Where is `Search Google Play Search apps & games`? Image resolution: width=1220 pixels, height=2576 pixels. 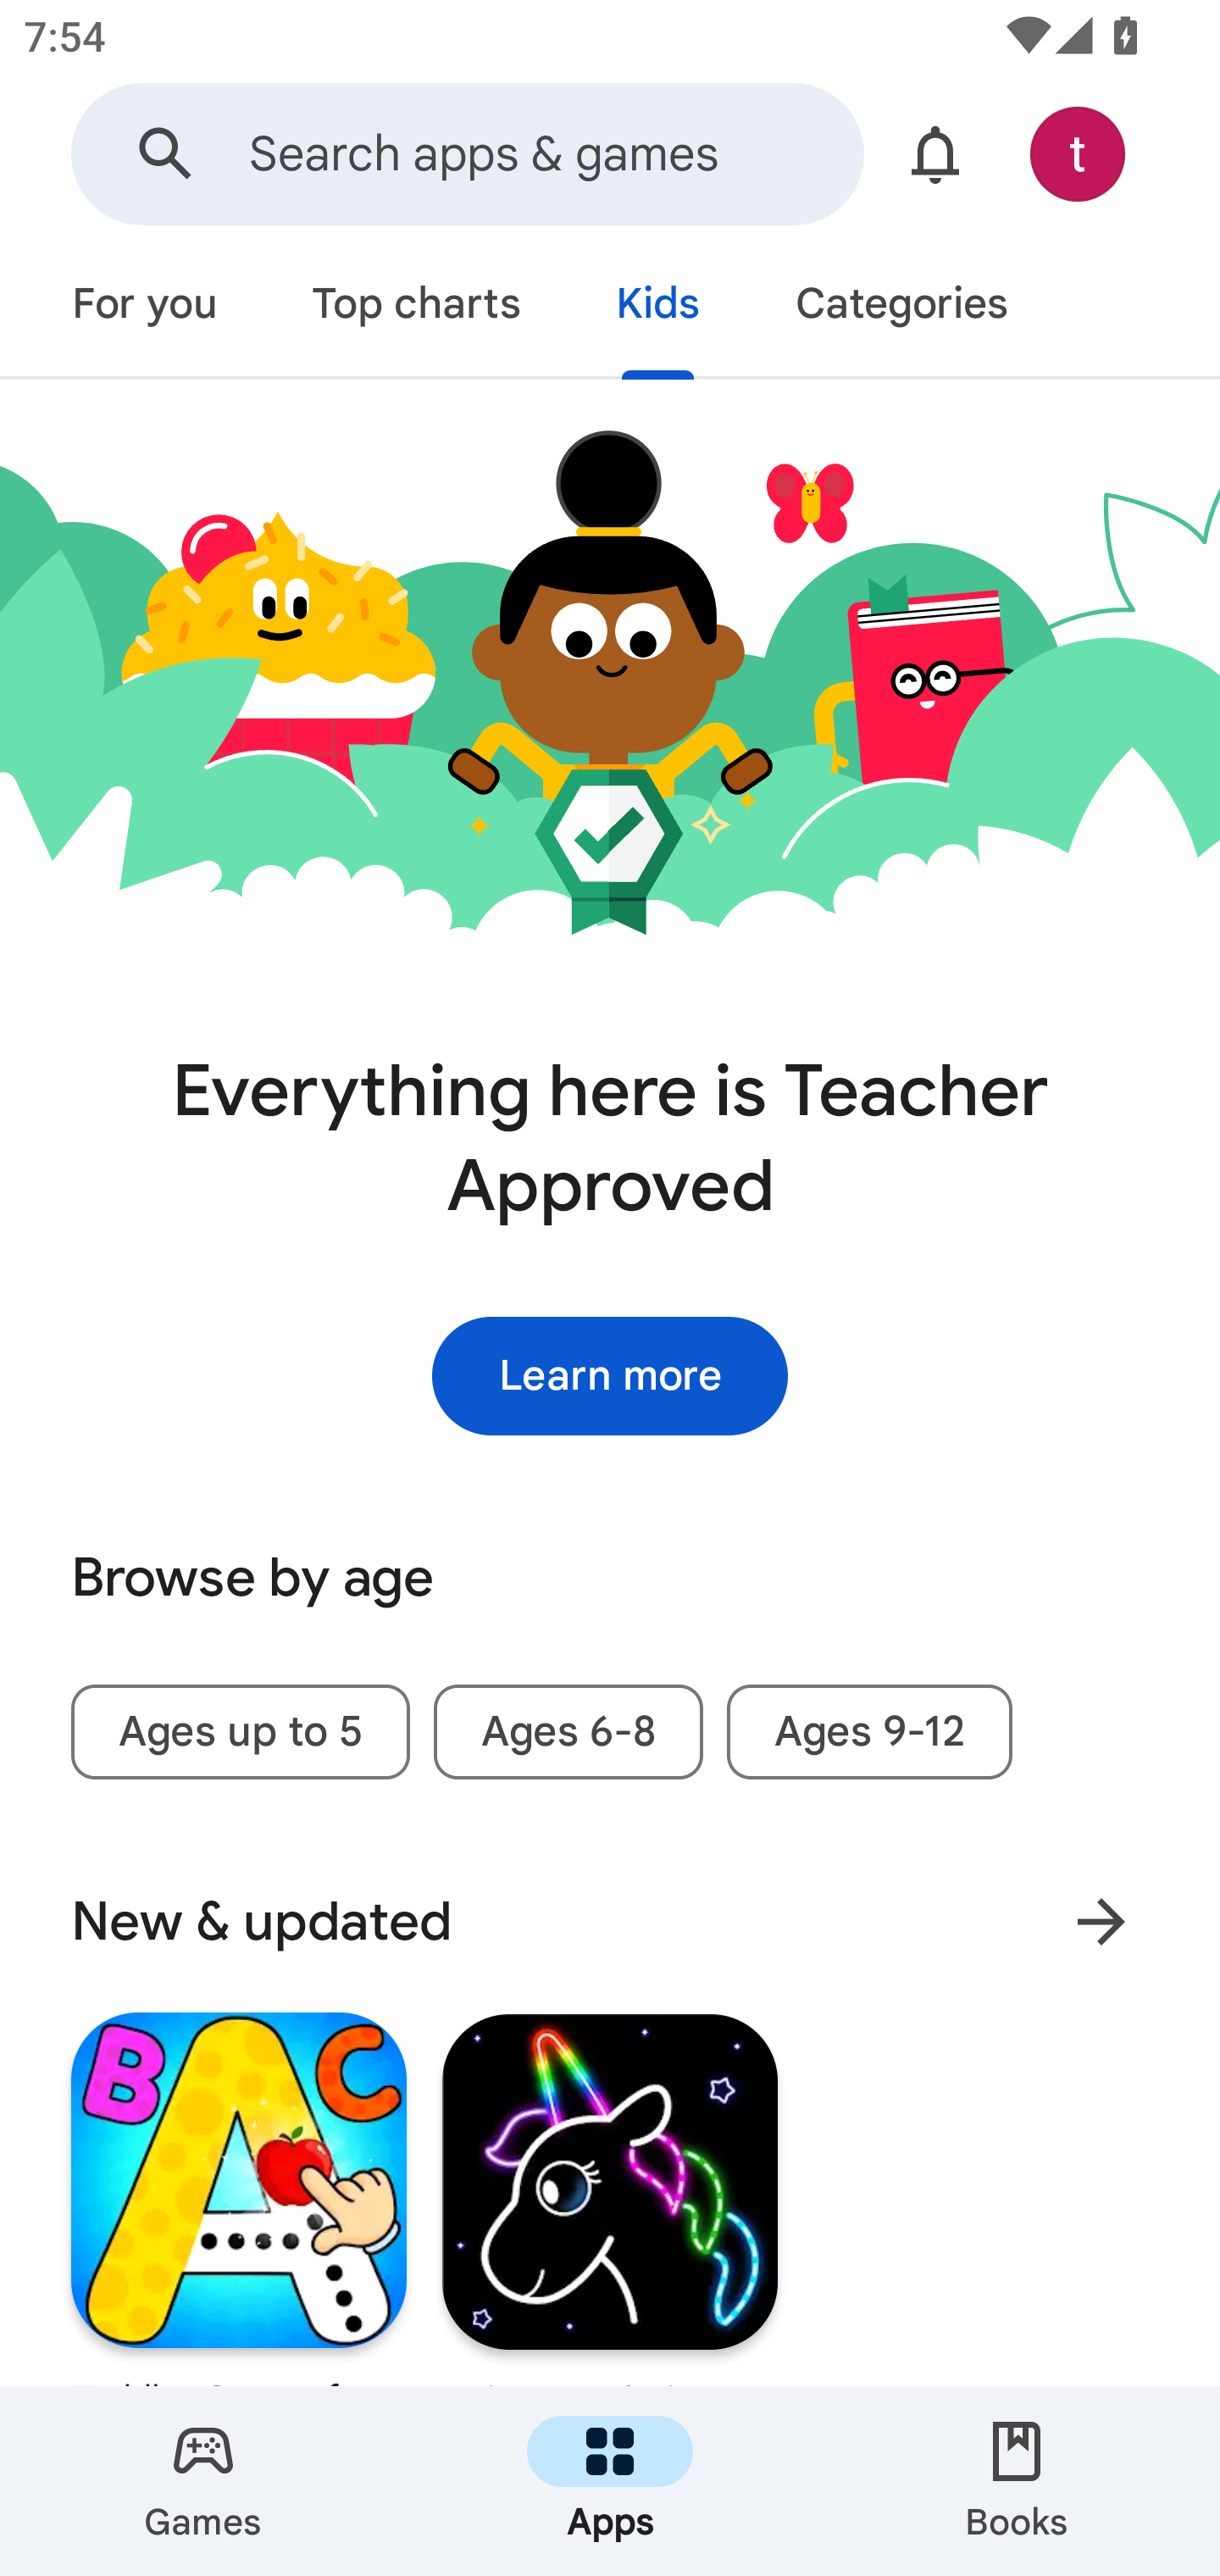
Search Google Play Search apps & games is located at coordinates (467, 154).